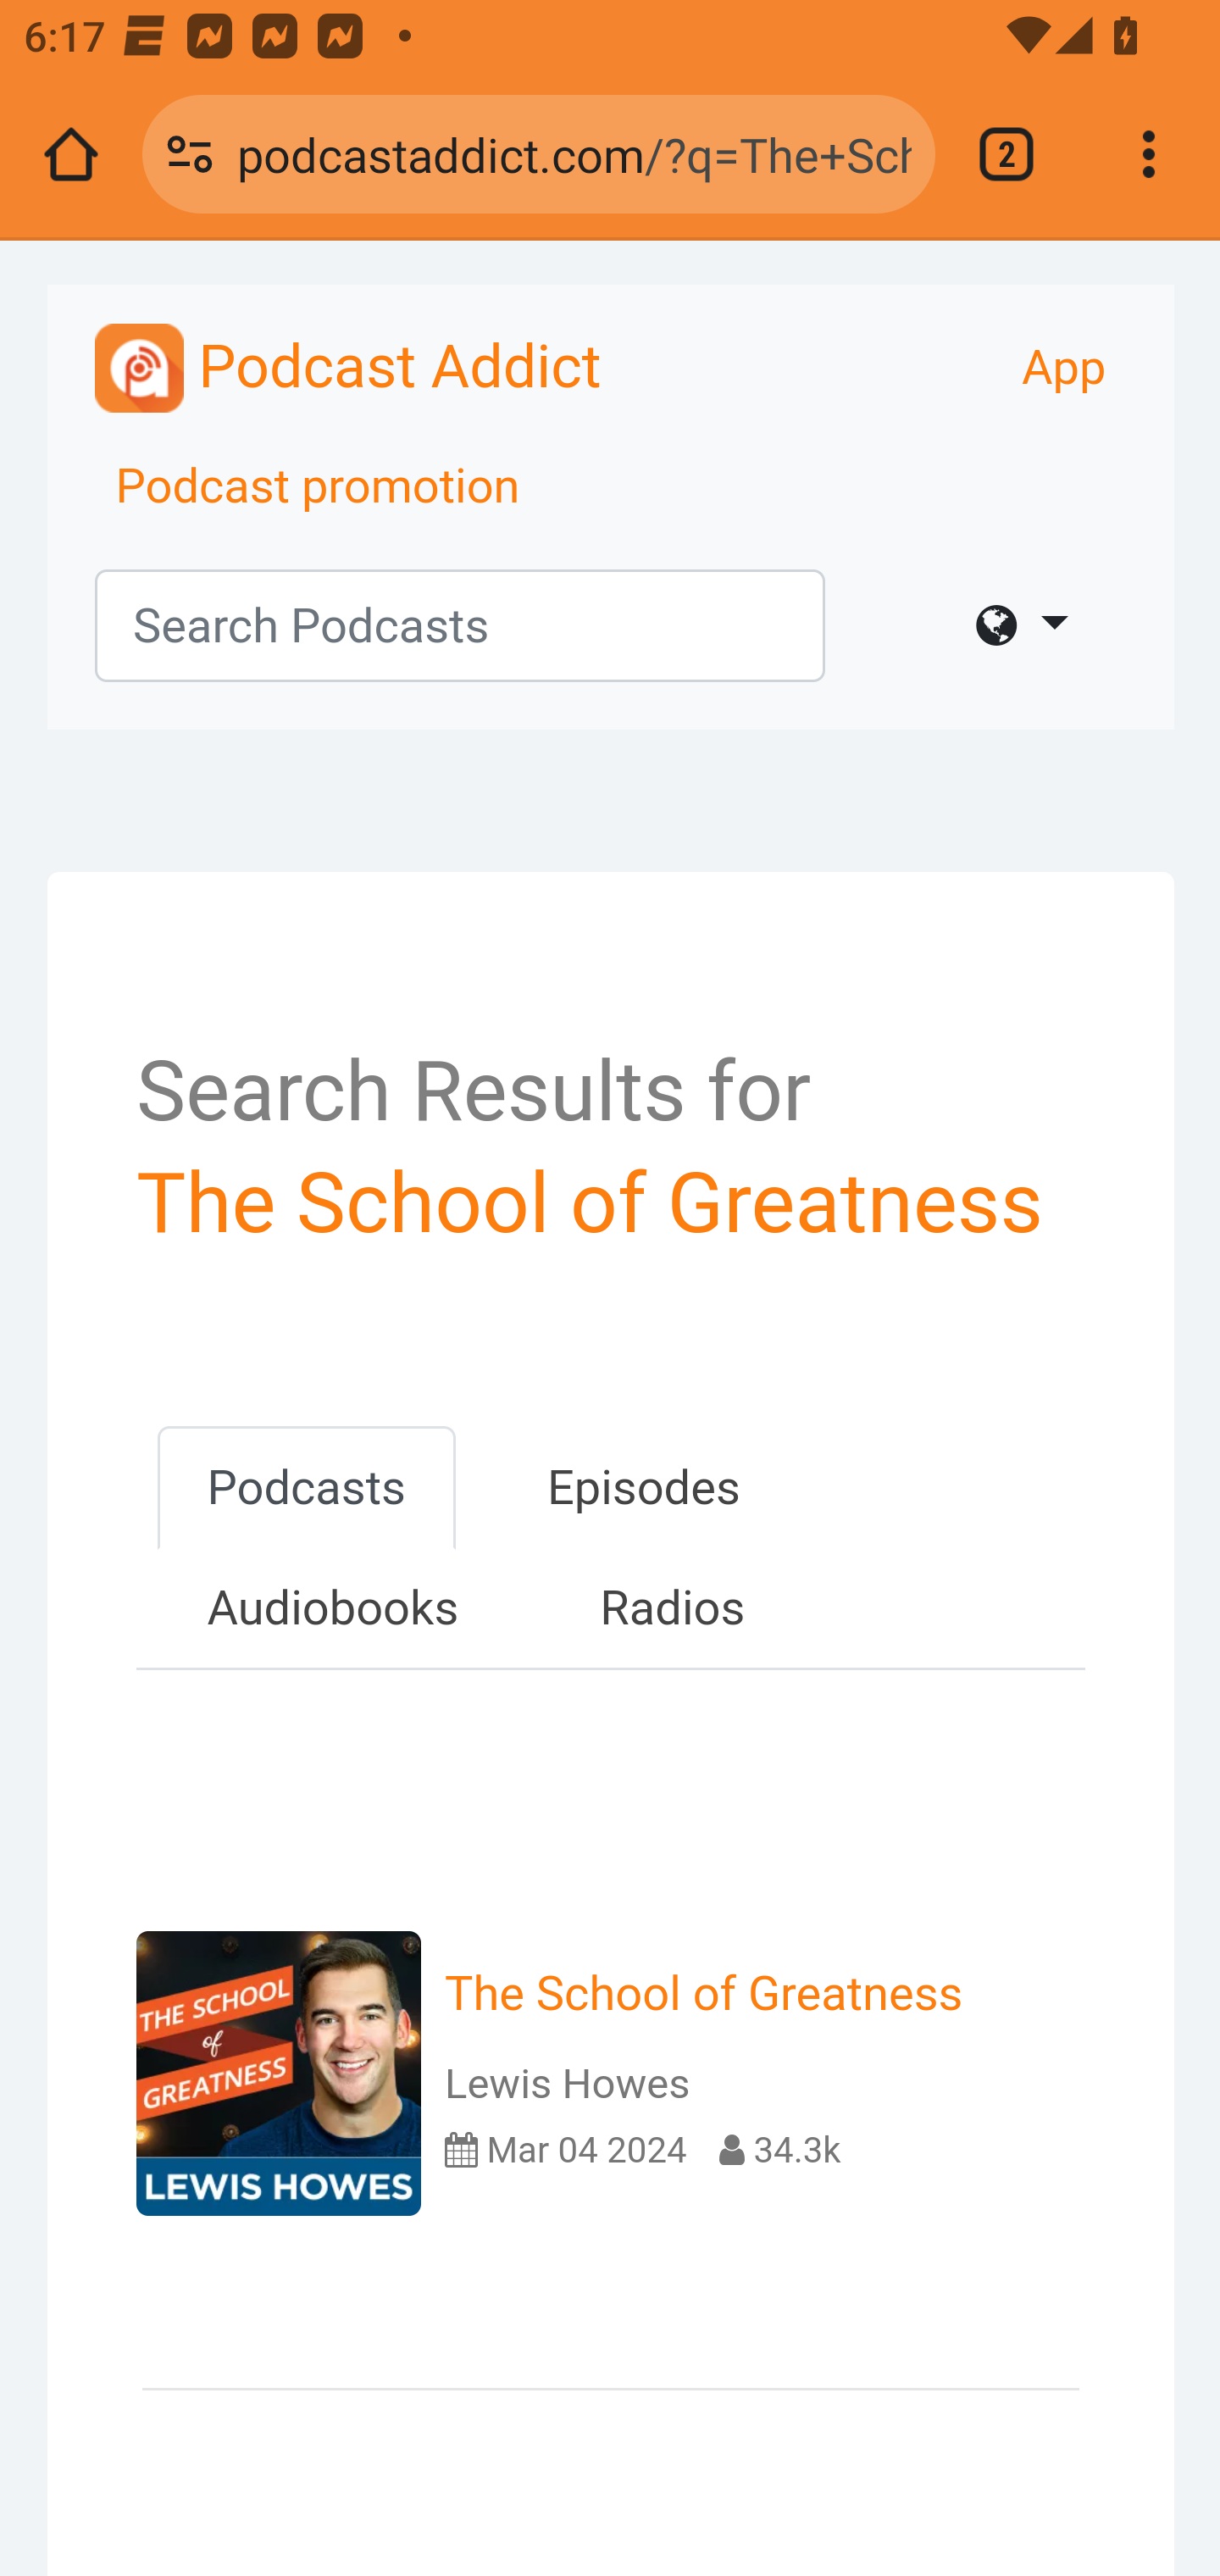  Describe the element at coordinates (1022, 625) in the screenshot. I see `` at that location.